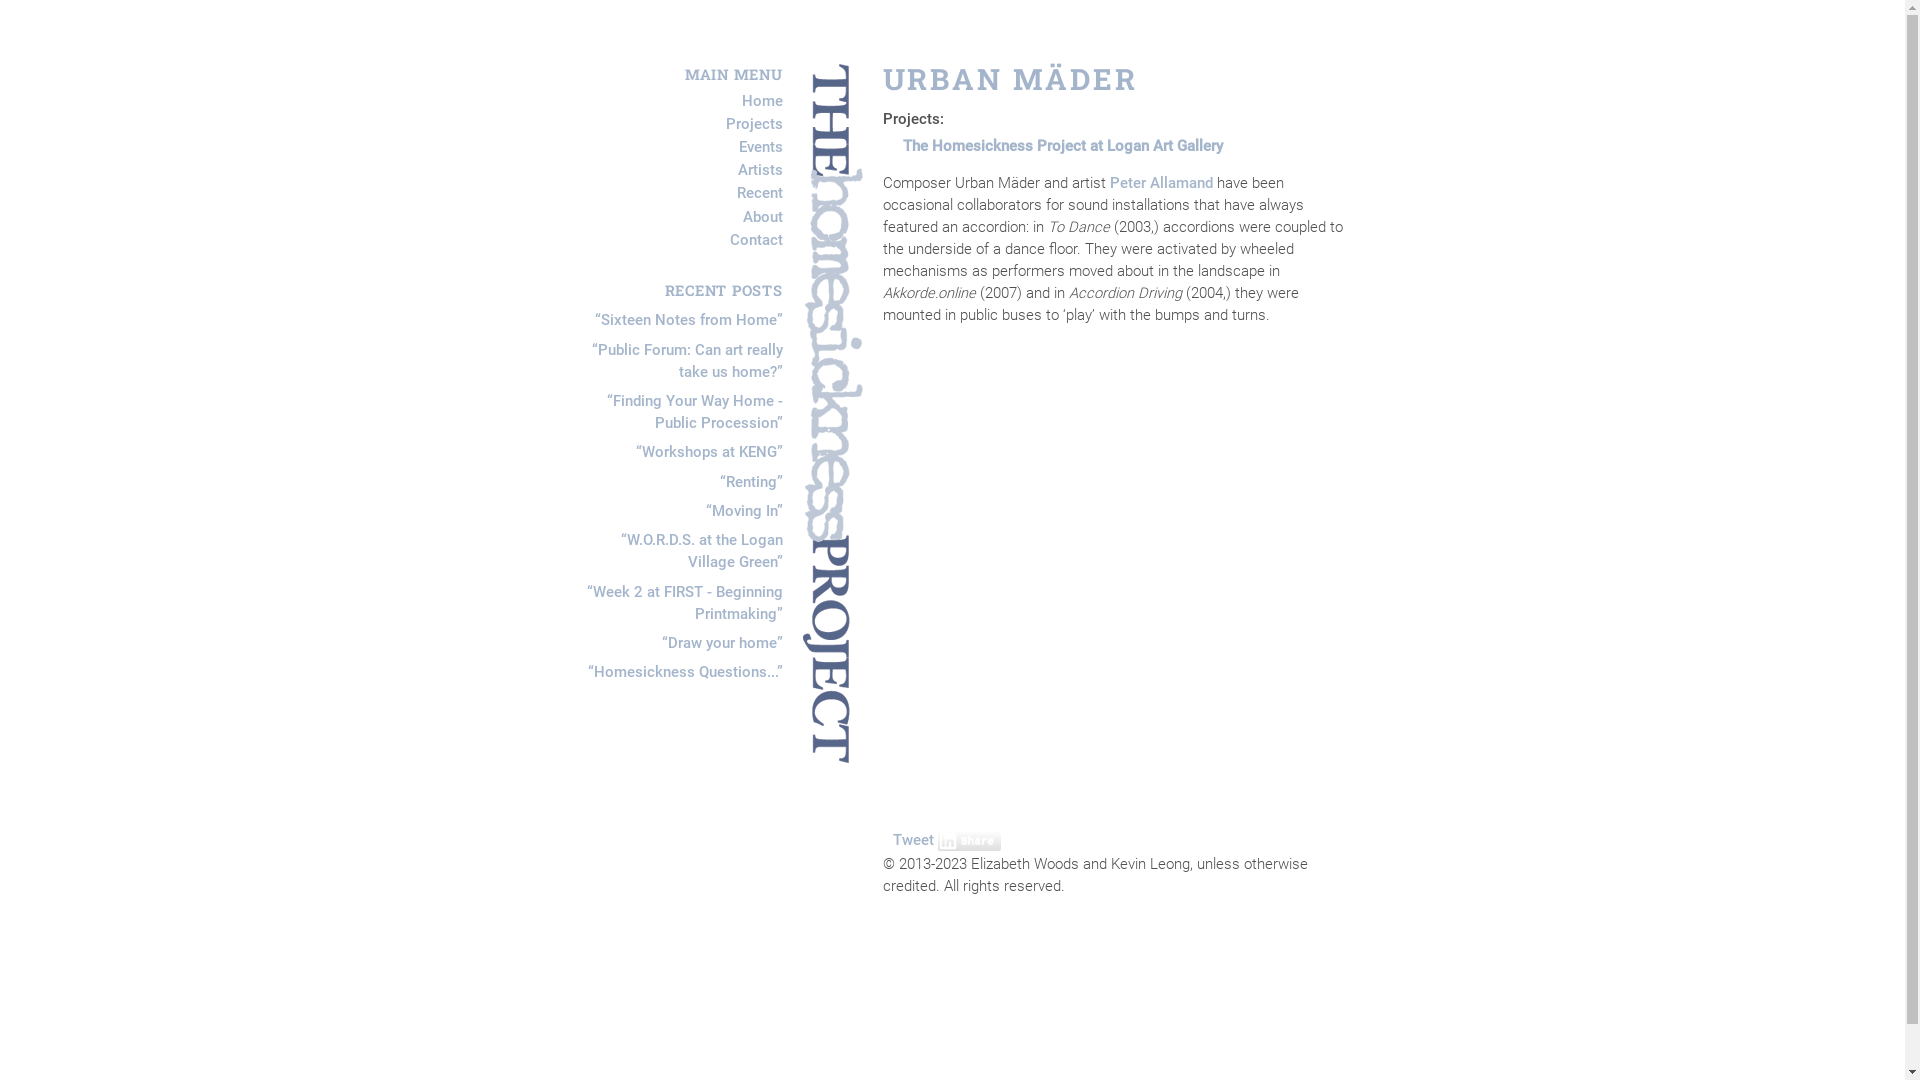  What do you see at coordinates (684, 603) in the screenshot?
I see `Week 2 at FIRST - Beginning Printmaking` at bounding box center [684, 603].